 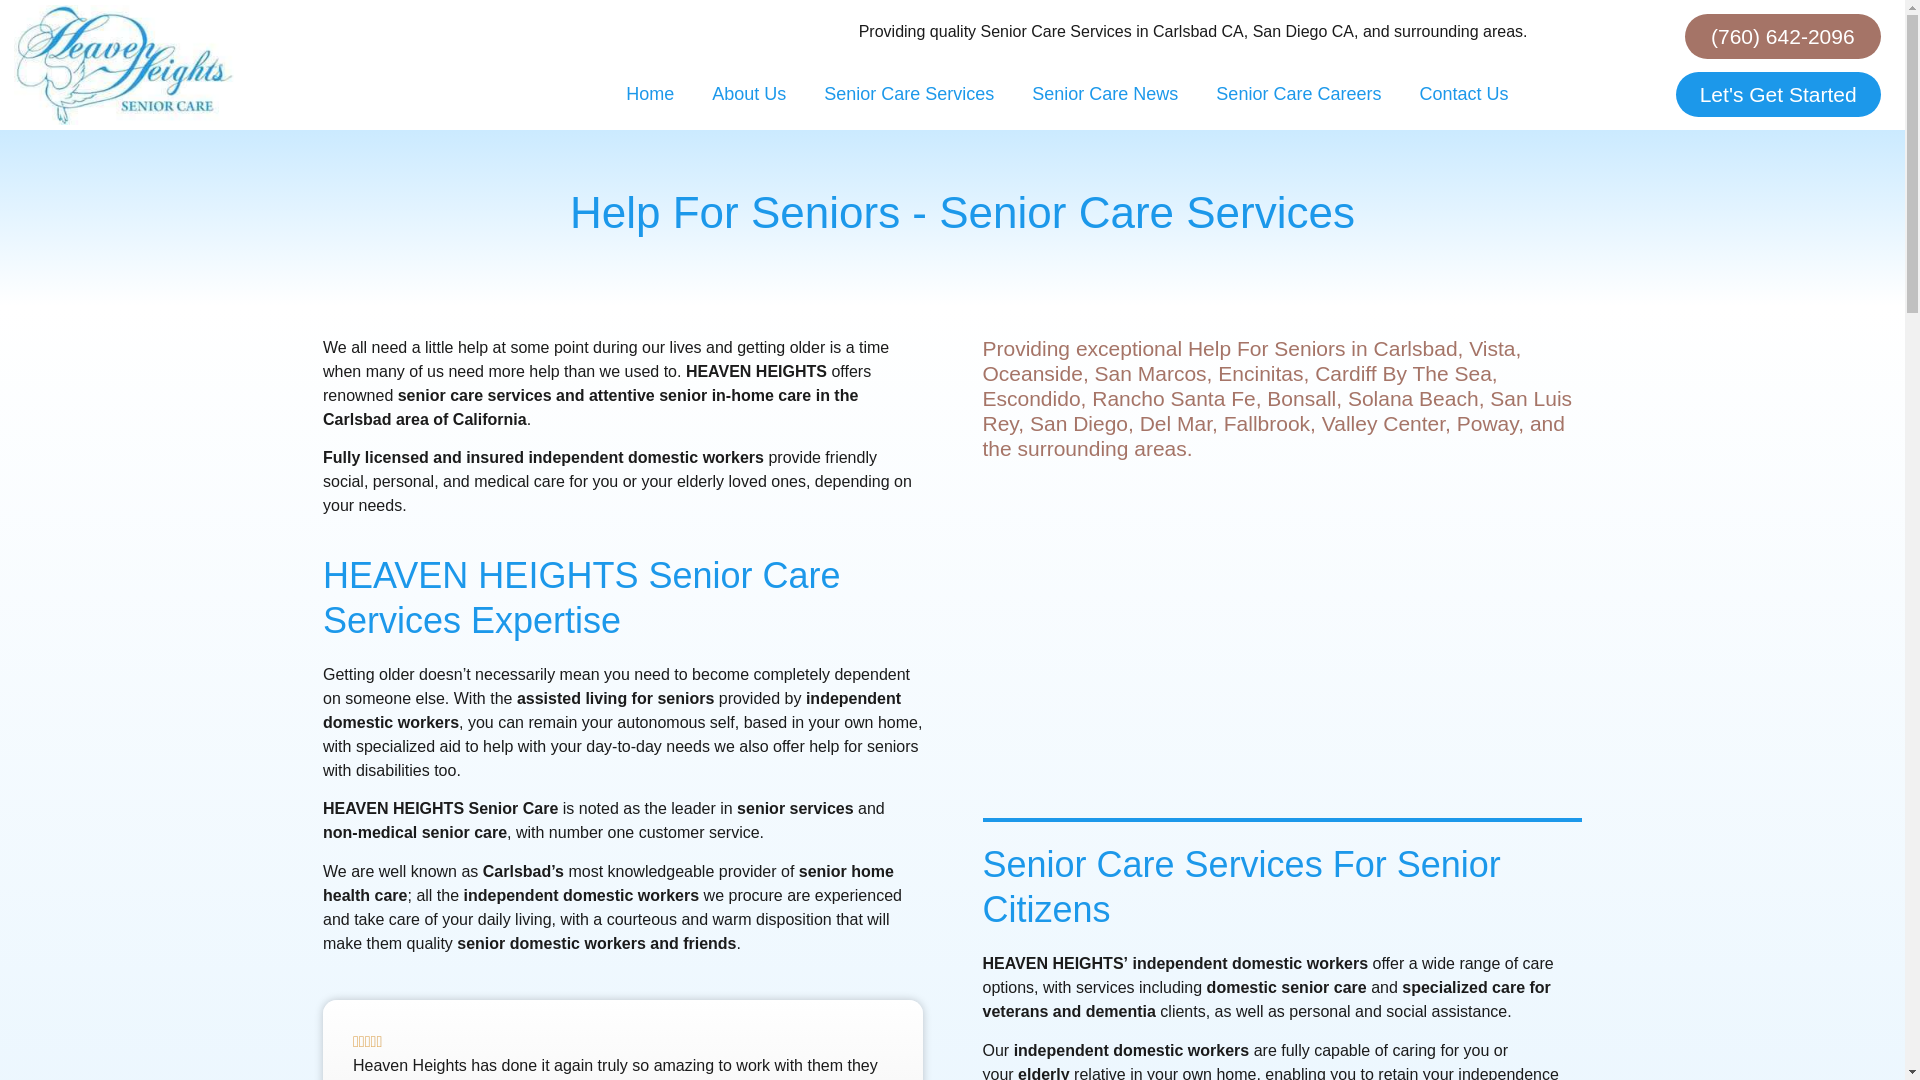 What do you see at coordinates (1462, 93) in the screenshot?
I see `Contact Us` at bounding box center [1462, 93].